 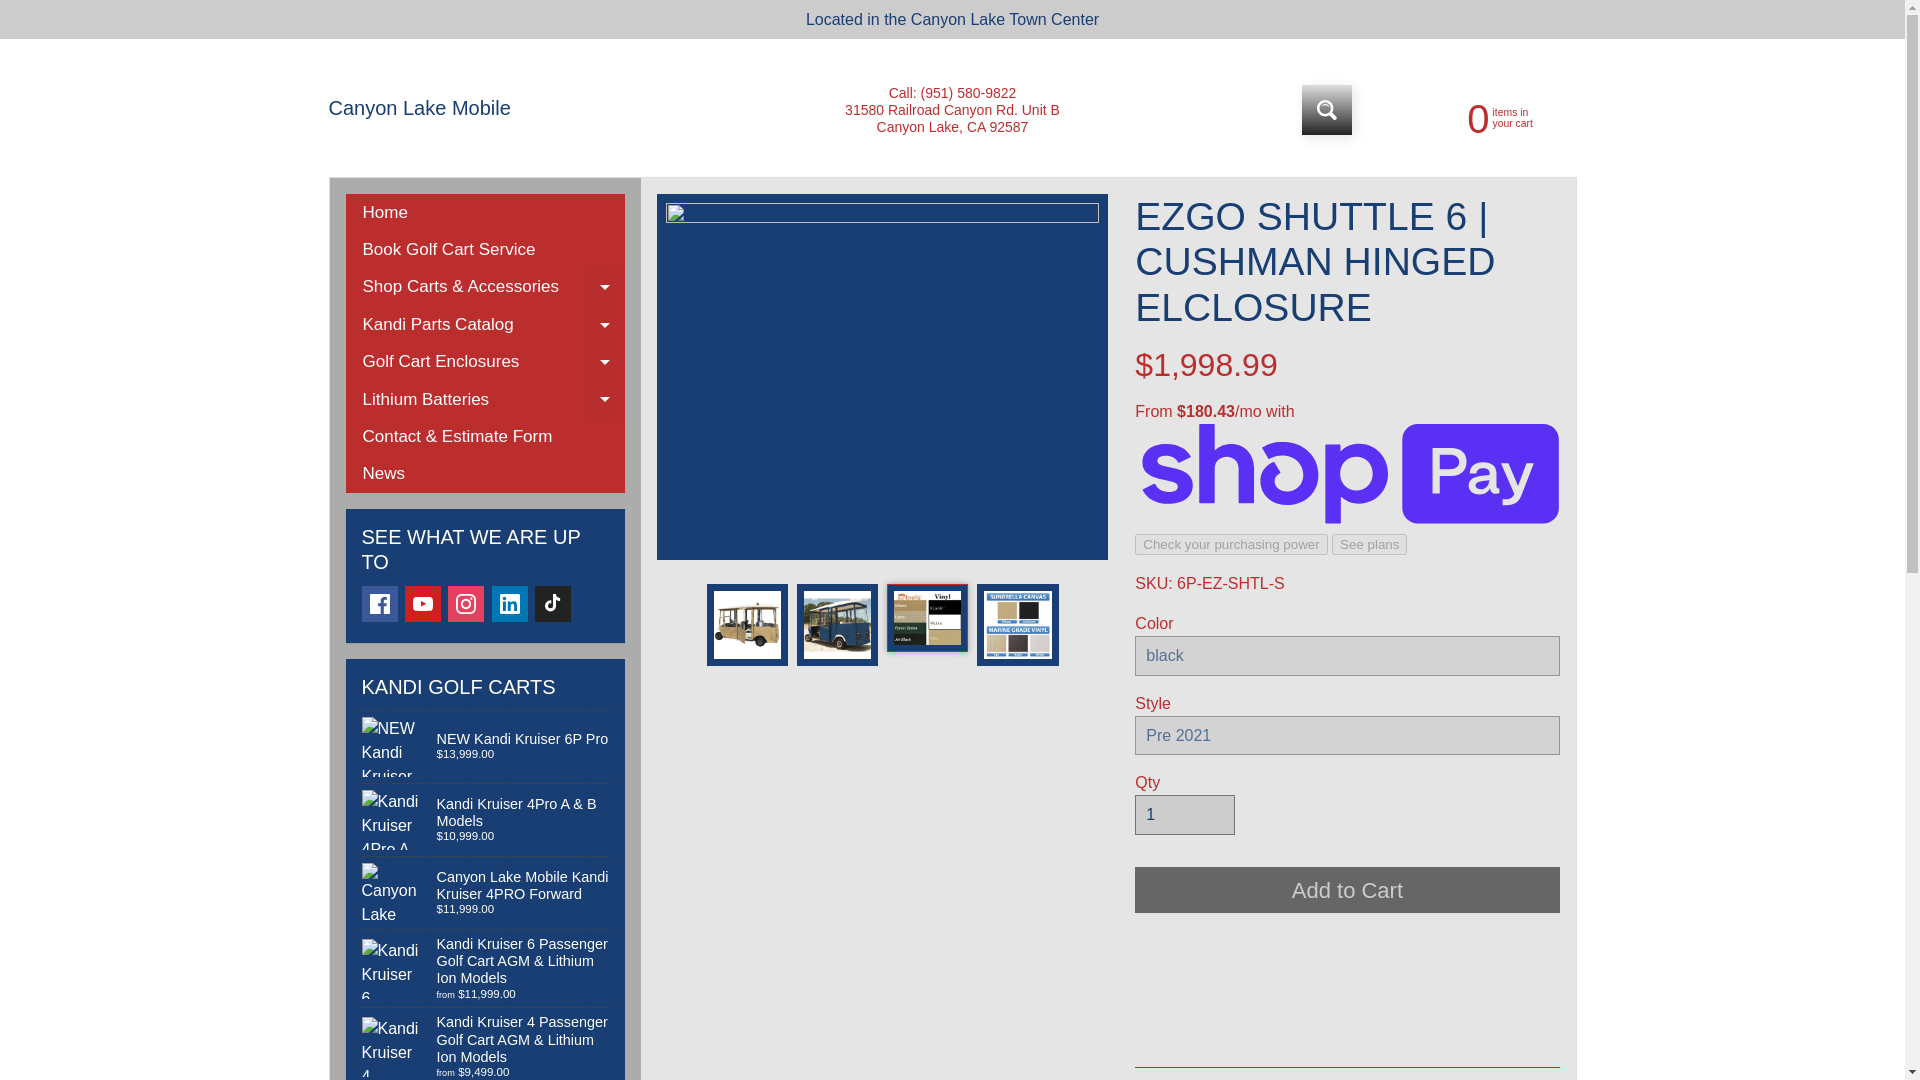 I want to click on LinkedIn, so click(x=605, y=286).